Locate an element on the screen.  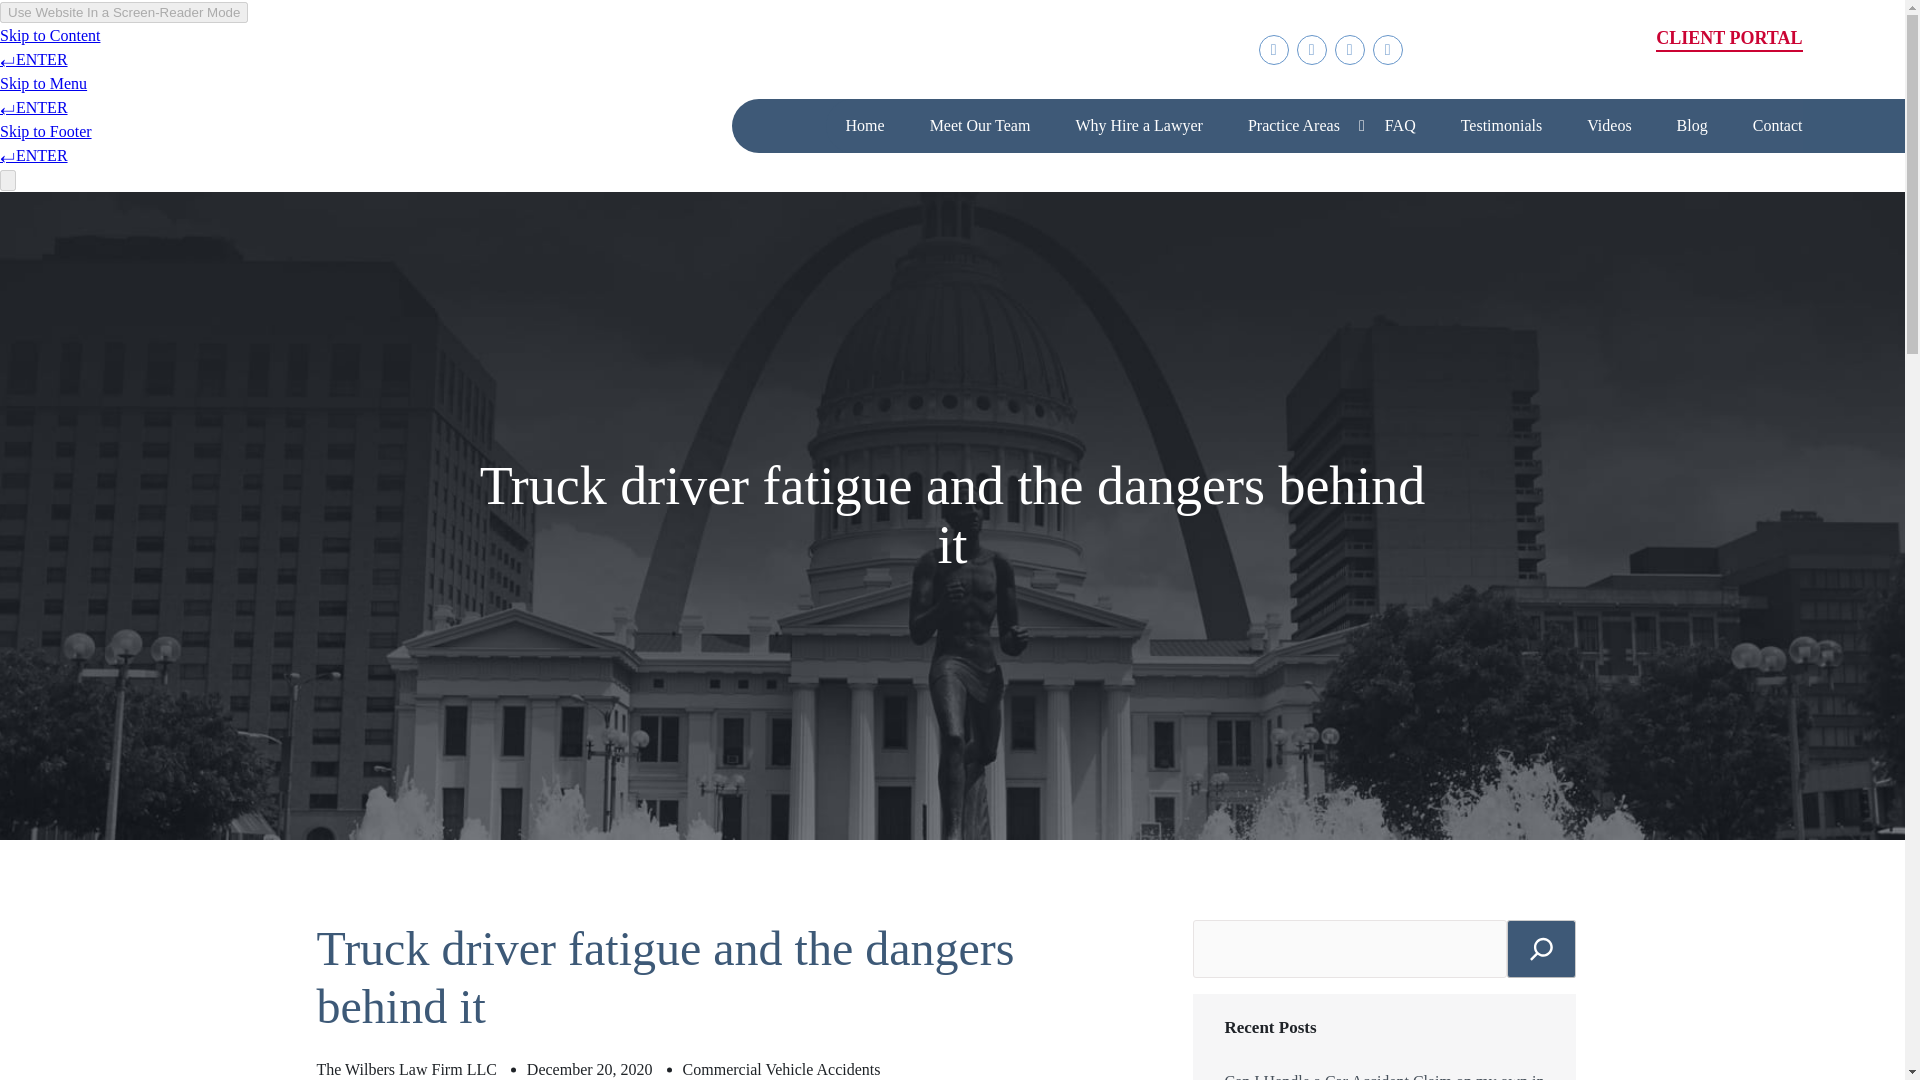
Videos is located at coordinates (1608, 126).